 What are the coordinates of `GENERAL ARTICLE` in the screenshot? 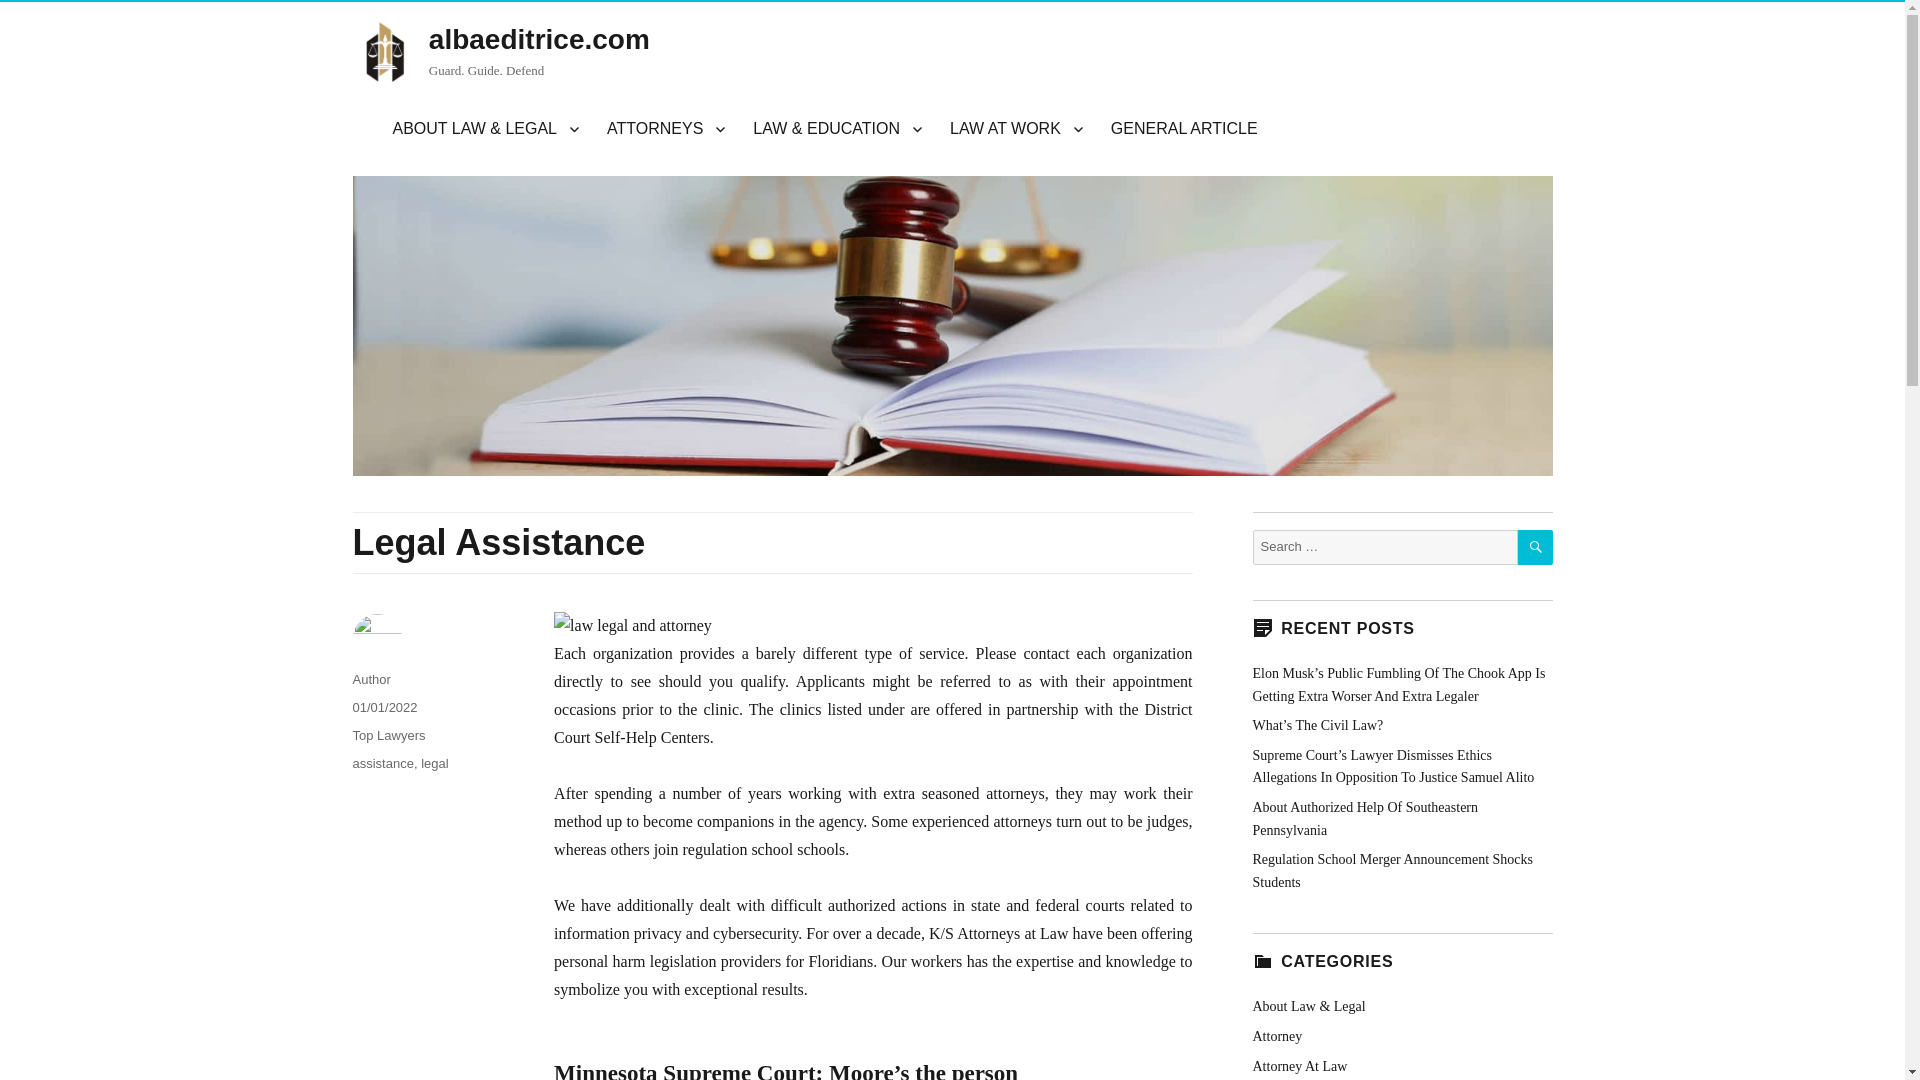 It's located at (1184, 129).